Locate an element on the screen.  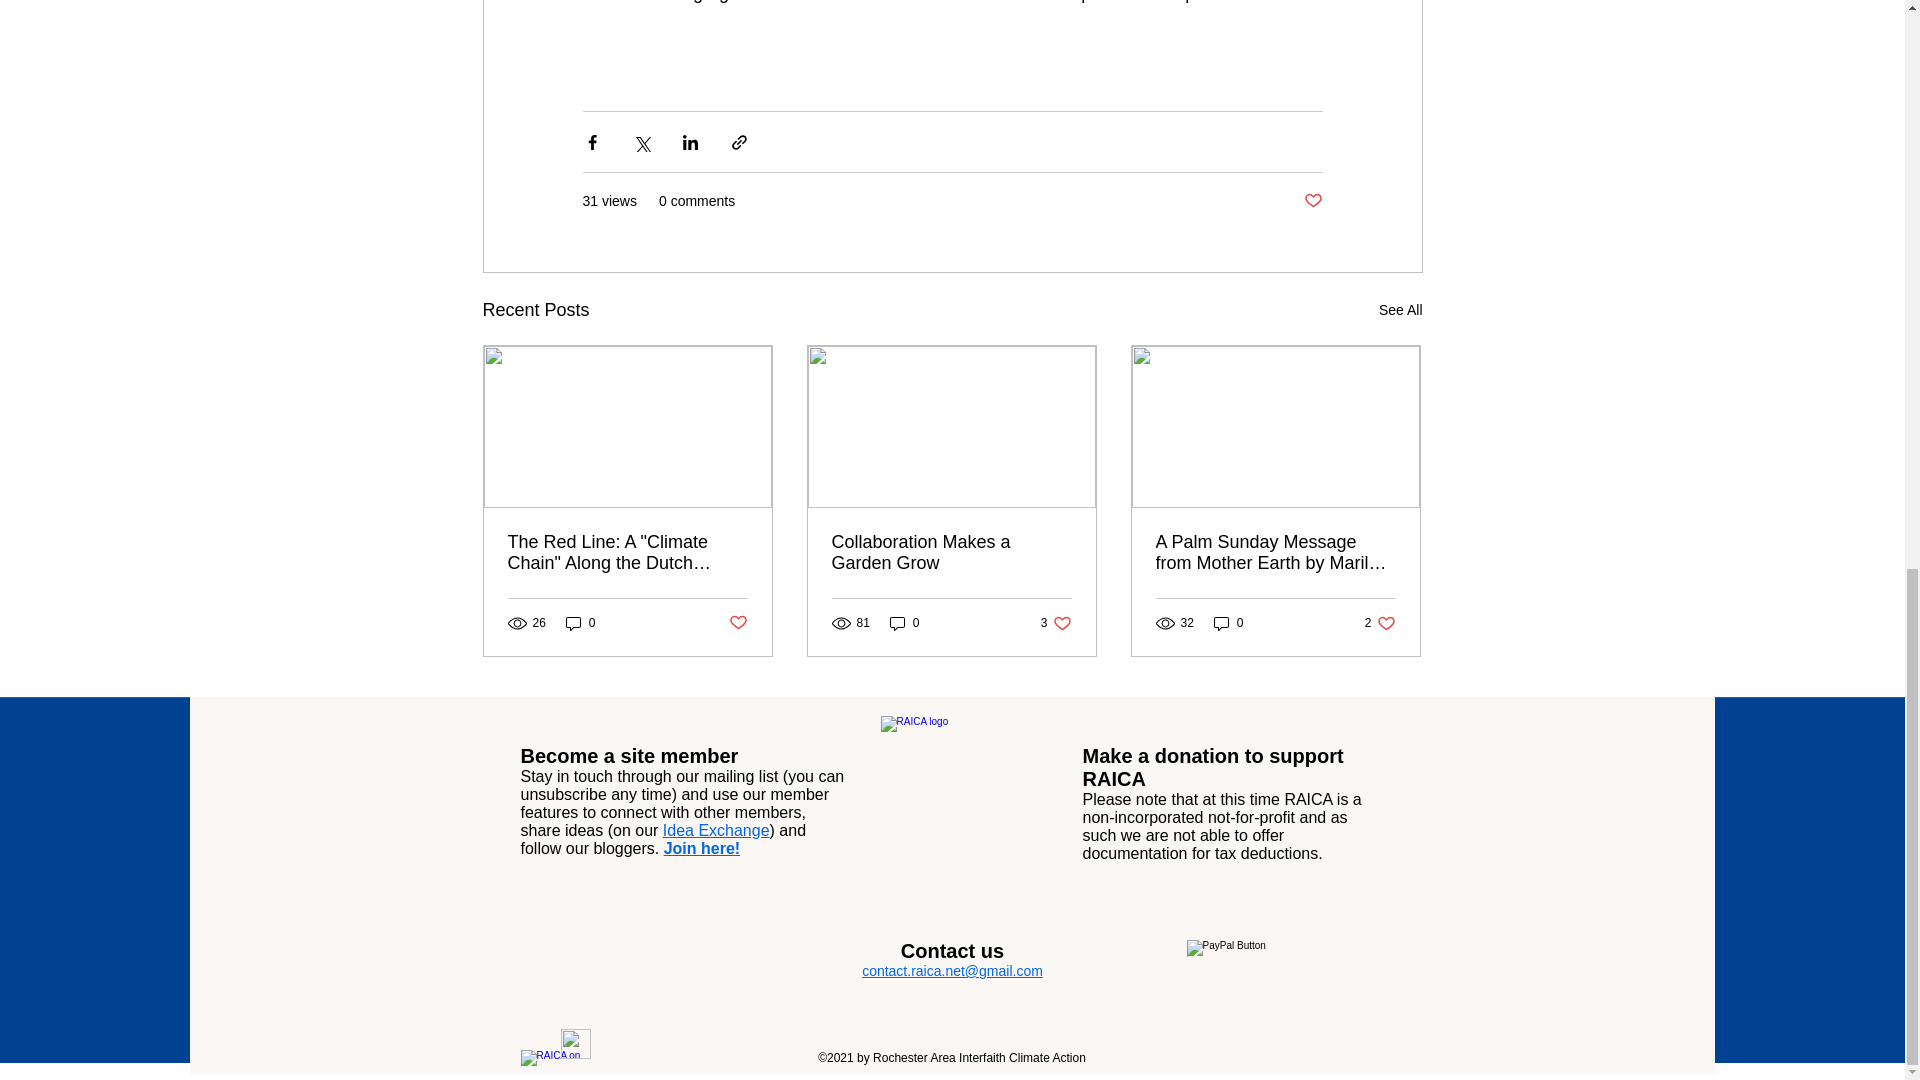
Post not marked as liked is located at coordinates (736, 623).